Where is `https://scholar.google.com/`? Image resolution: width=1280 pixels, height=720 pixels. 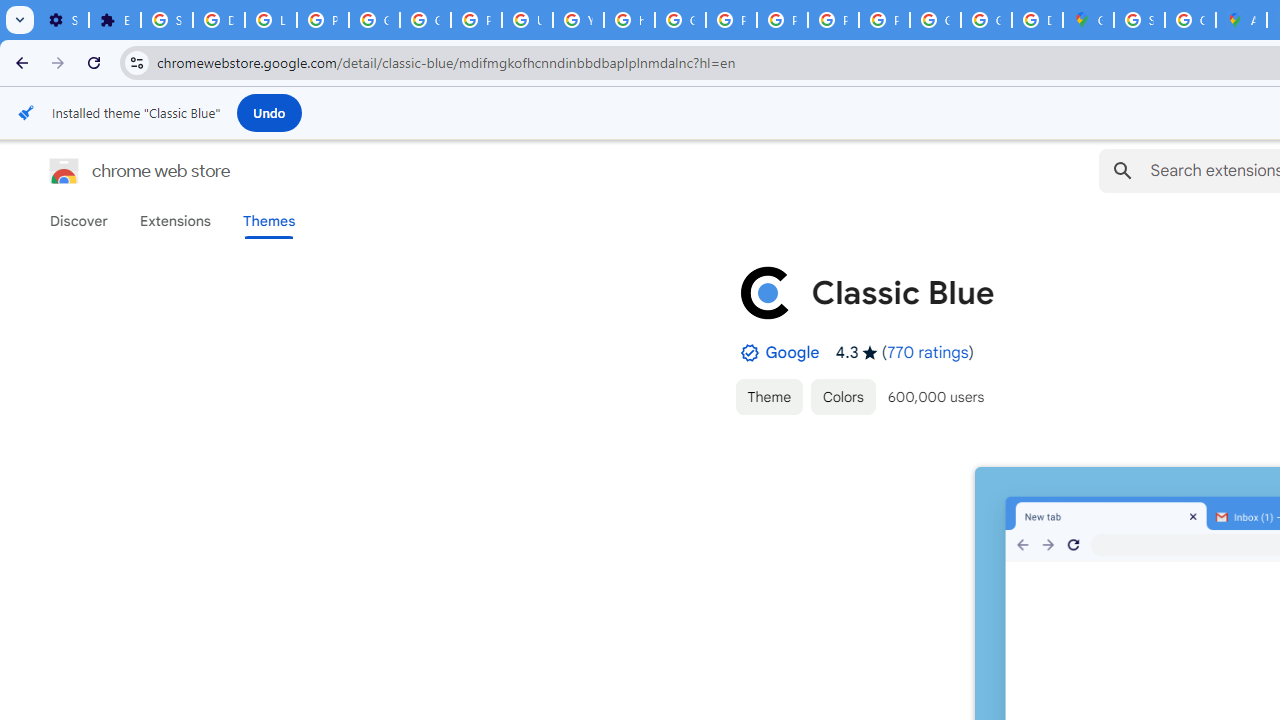 https://scholar.google.com/ is located at coordinates (630, 20).